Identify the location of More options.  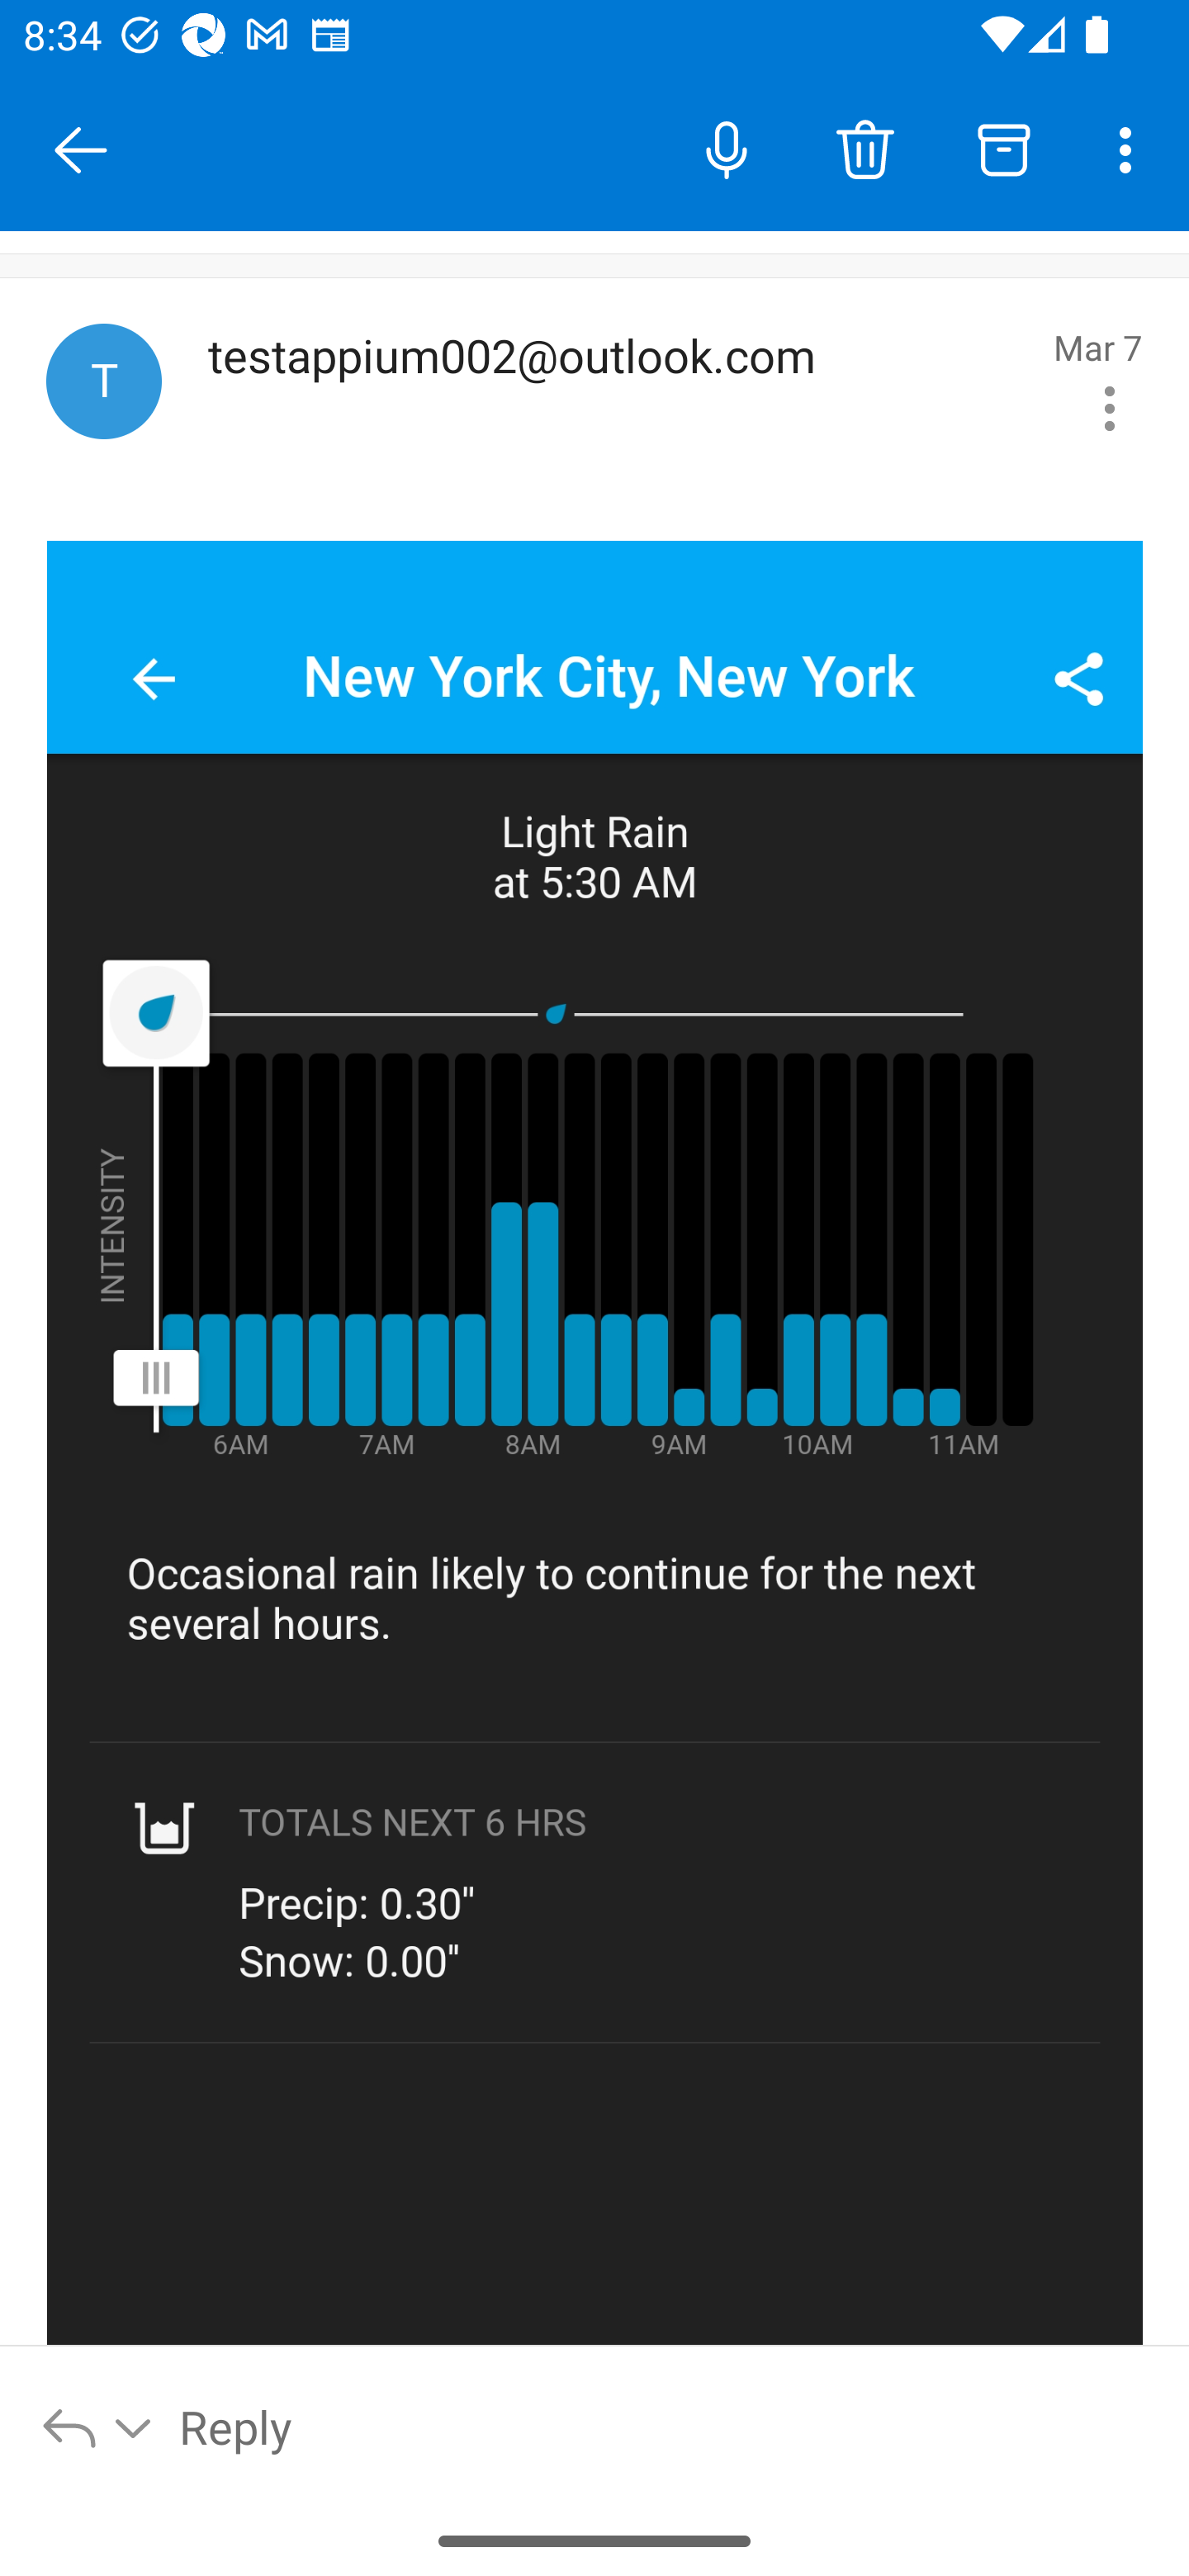
(1131, 149).